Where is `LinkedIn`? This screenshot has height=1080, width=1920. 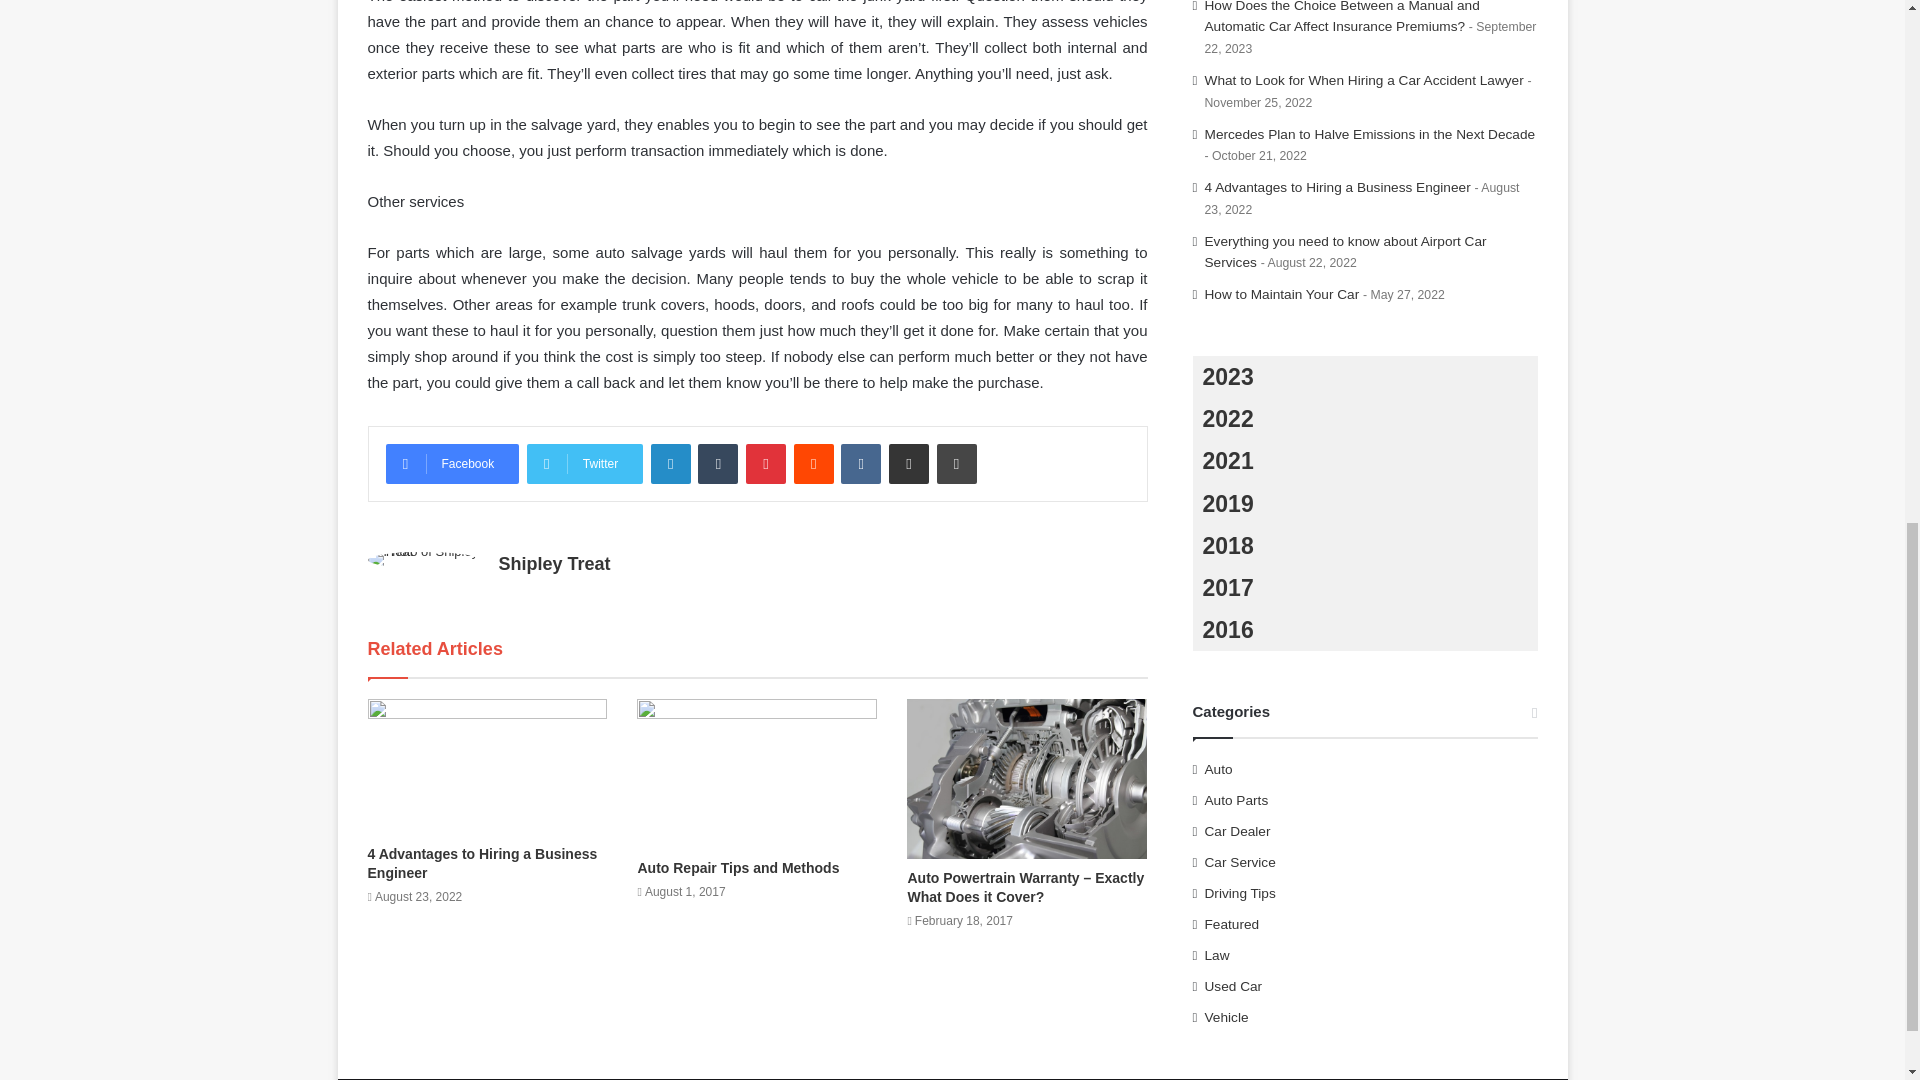 LinkedIn is located at coordinates (670, 463).